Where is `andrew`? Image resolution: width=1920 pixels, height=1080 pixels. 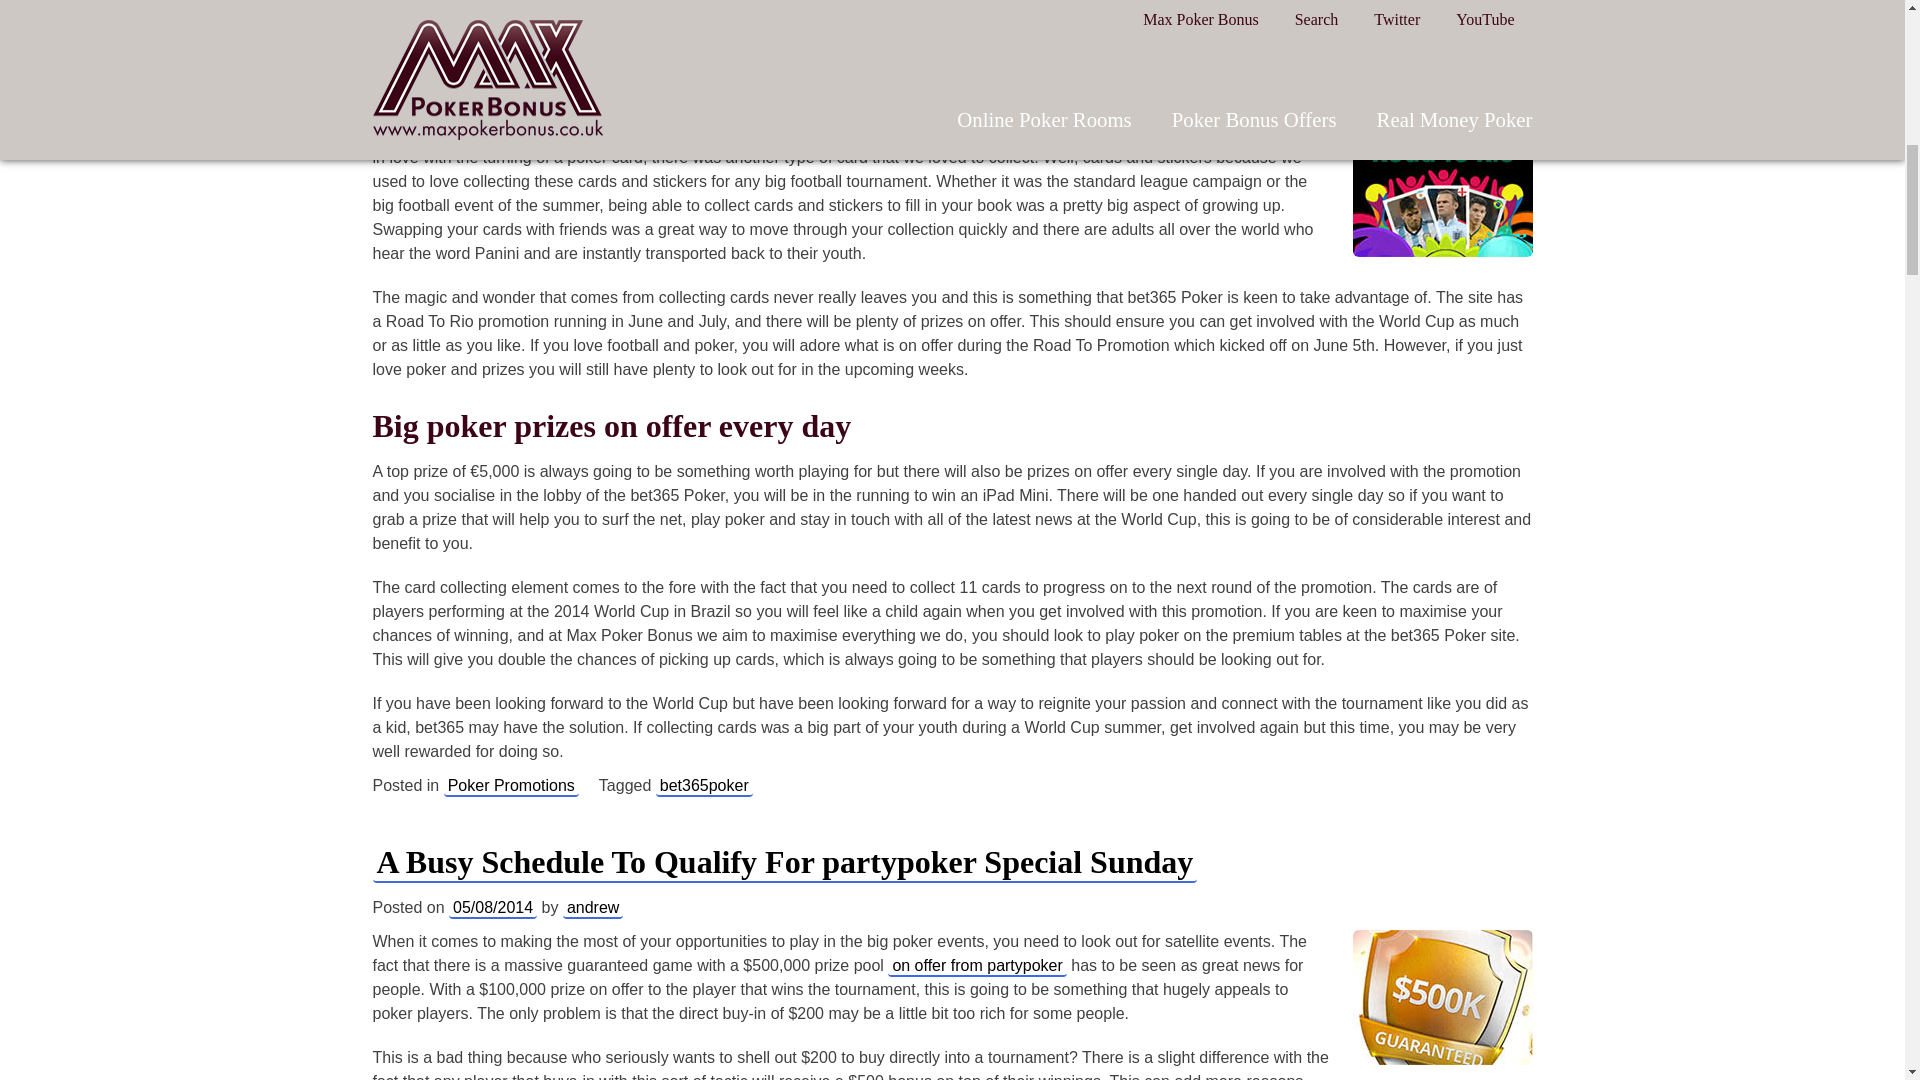 andrew is located at coordinates (592, 908).